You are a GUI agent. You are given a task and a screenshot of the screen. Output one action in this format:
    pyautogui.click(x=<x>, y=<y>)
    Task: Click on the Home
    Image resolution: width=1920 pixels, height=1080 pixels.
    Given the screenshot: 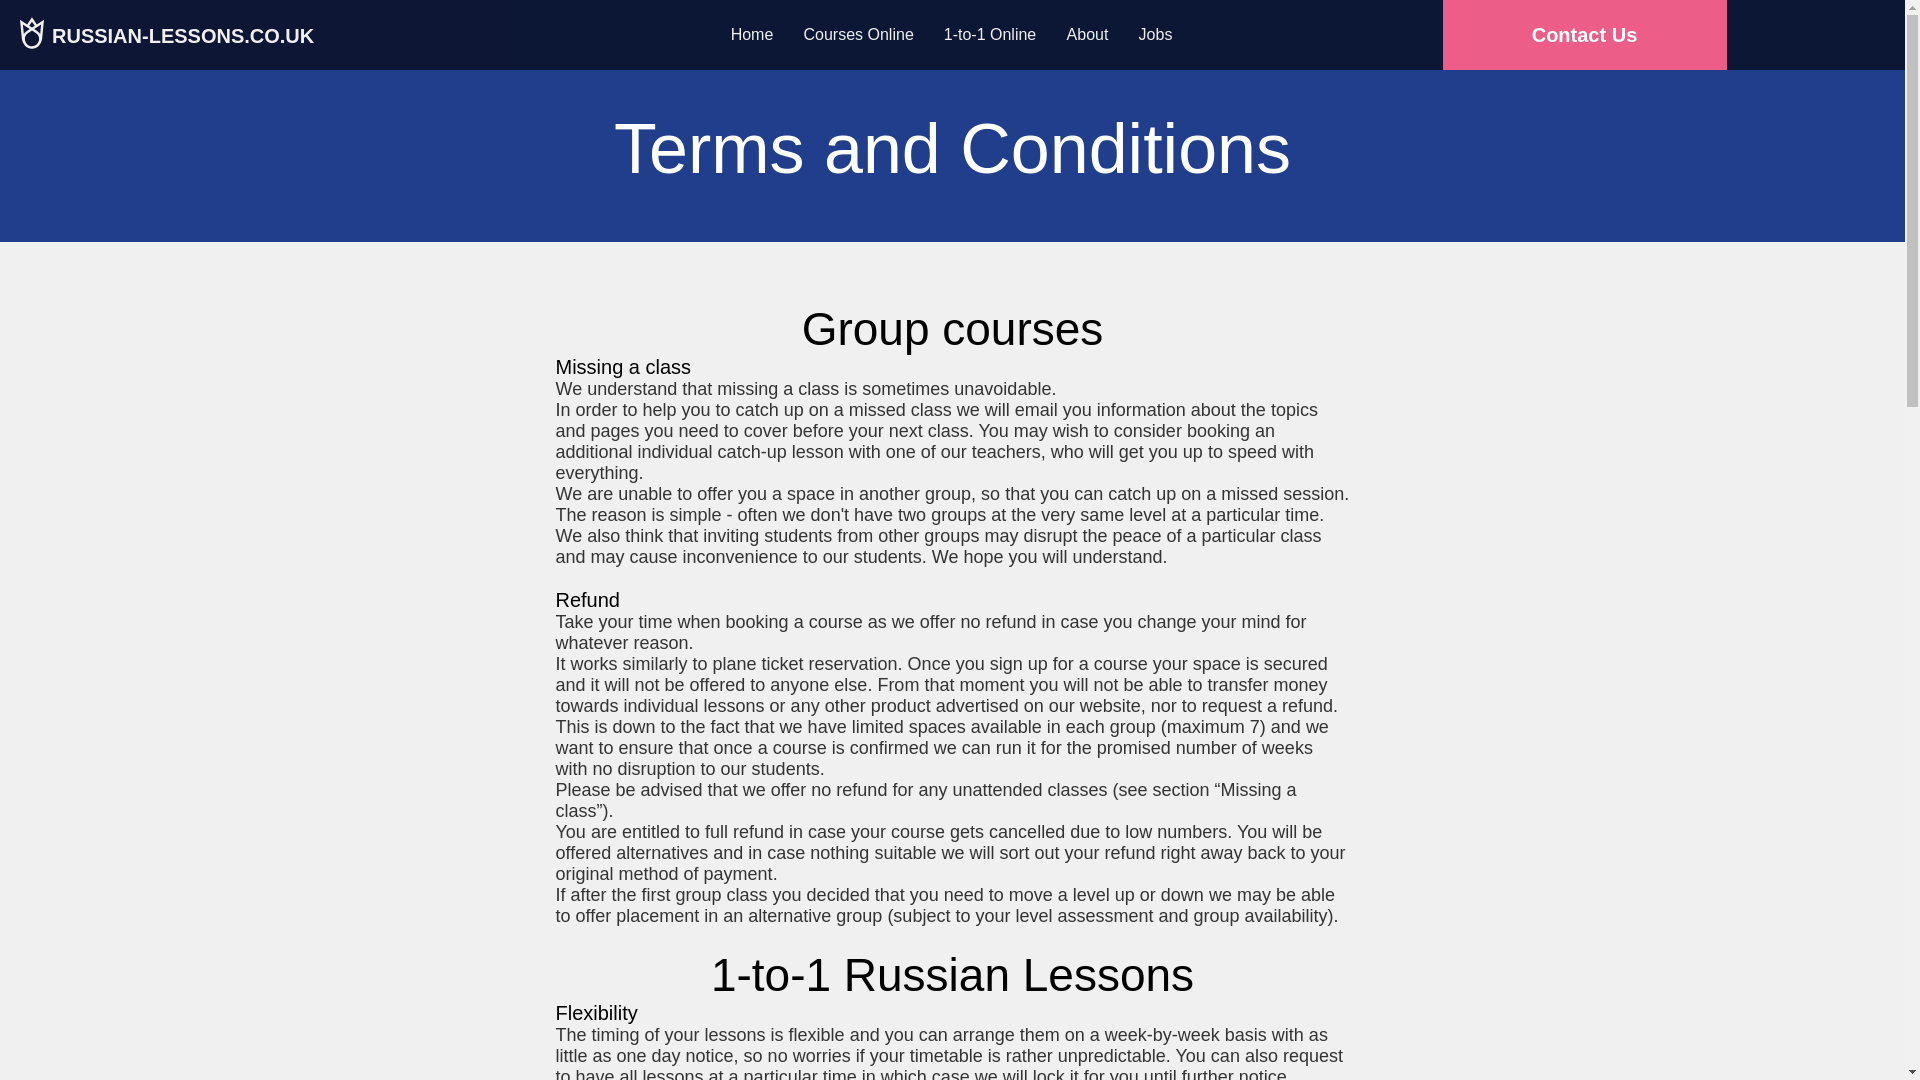 What is the action you would take?
    pyautogui.click(x=752, y=34)
    